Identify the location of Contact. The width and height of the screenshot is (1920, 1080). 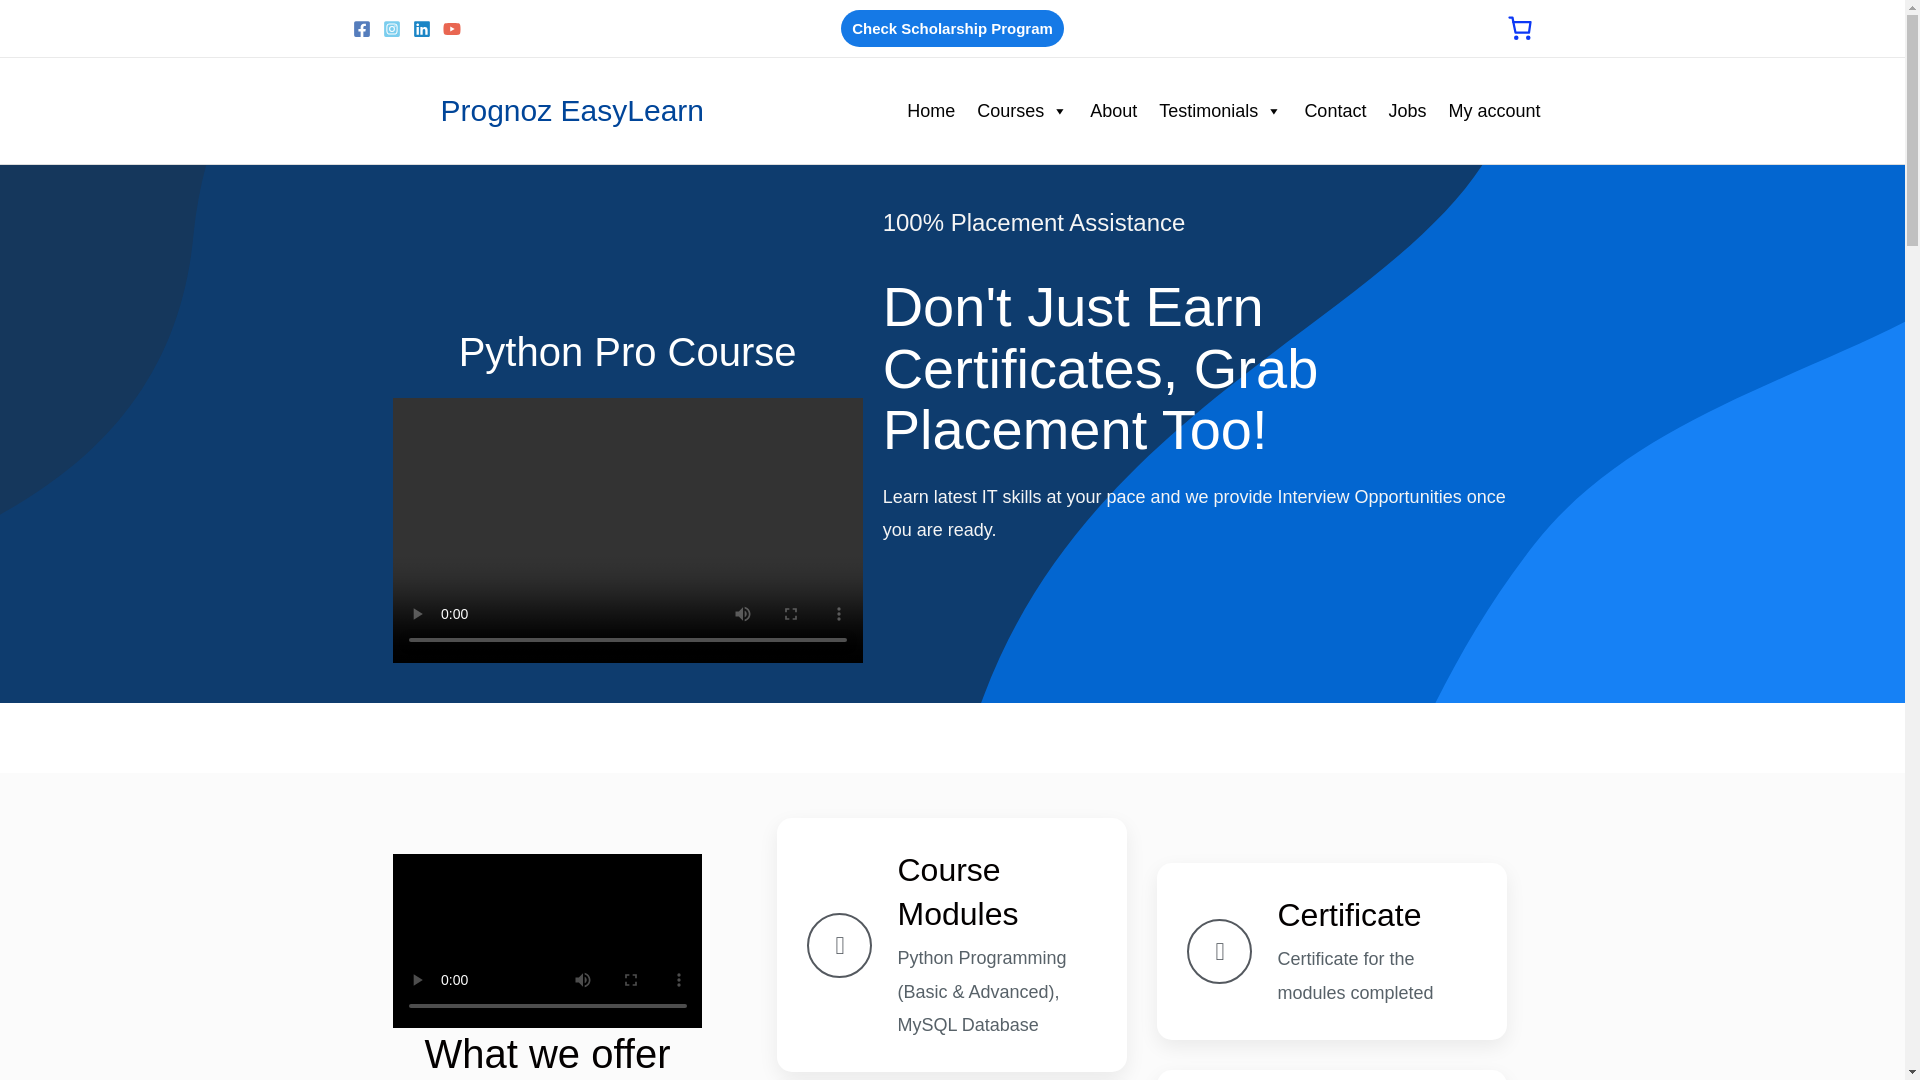
(1335, 110).